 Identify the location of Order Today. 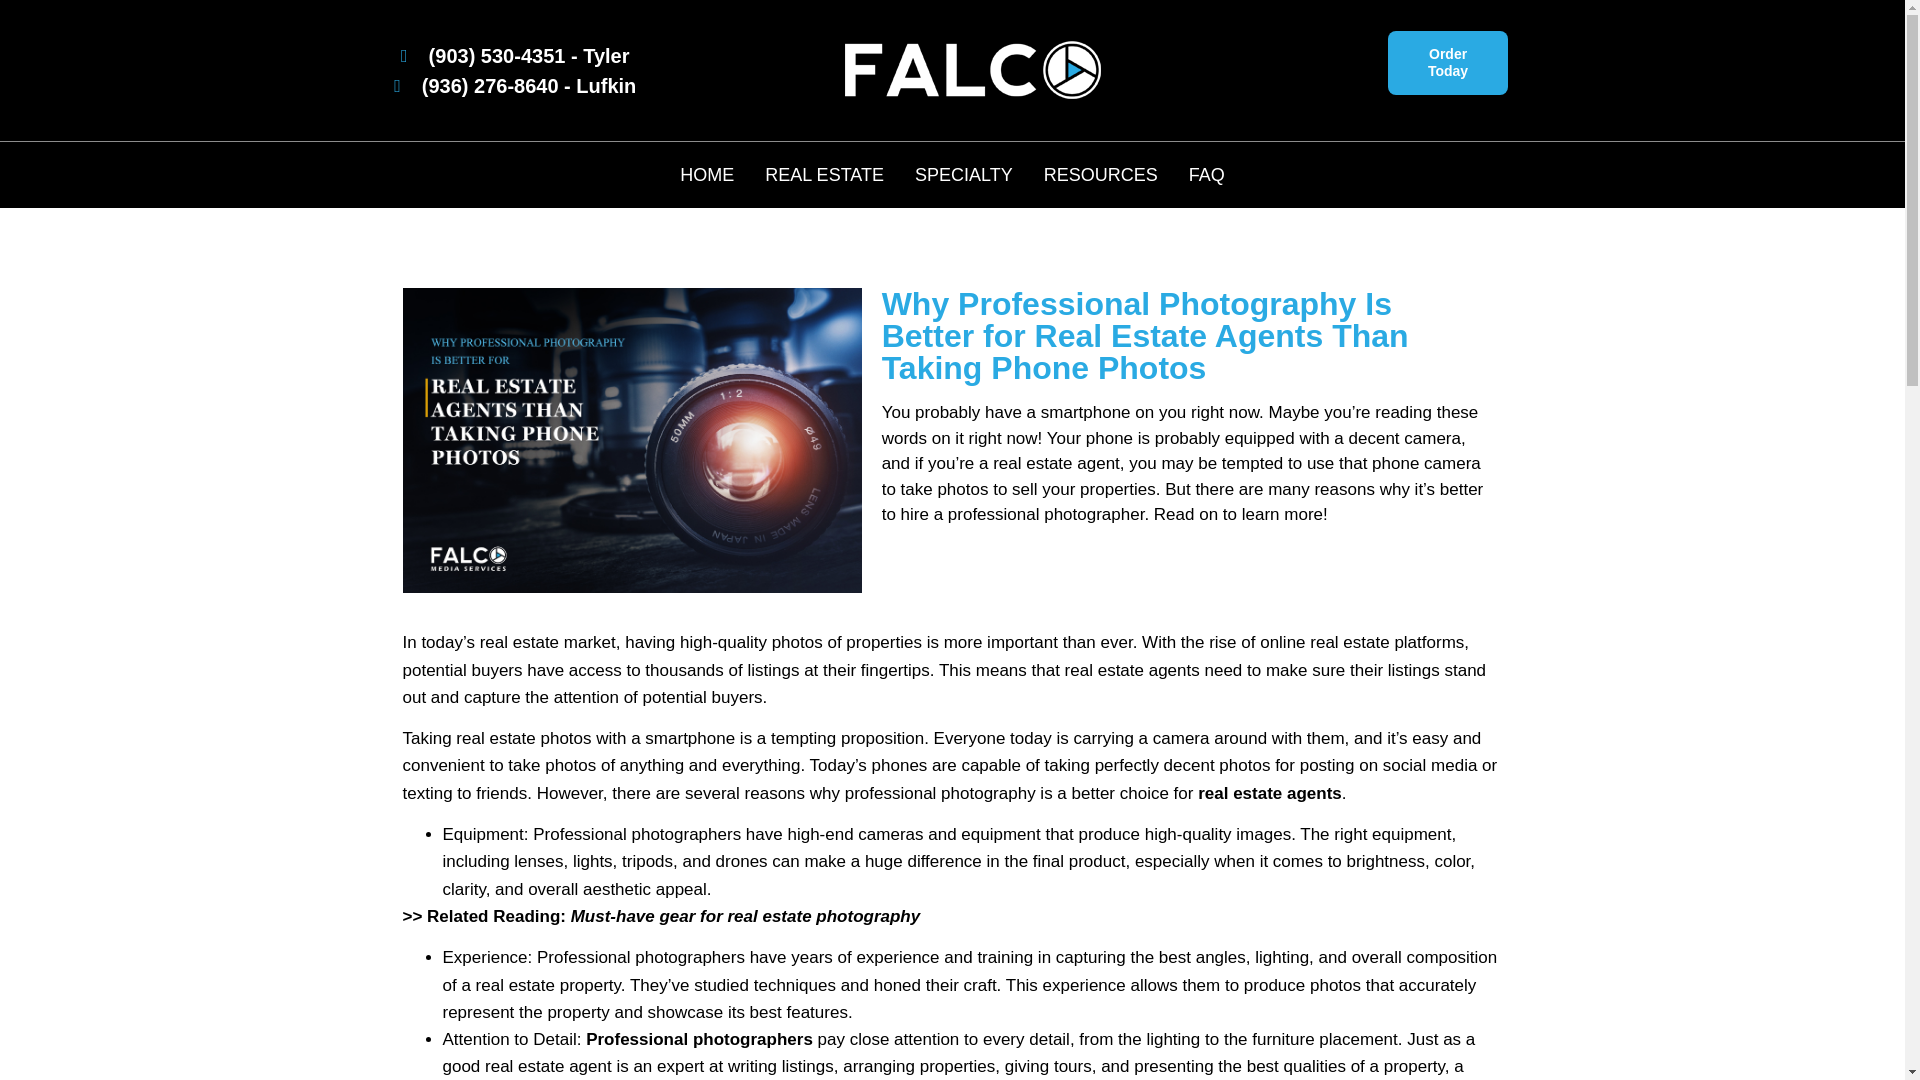
(1448, 63).